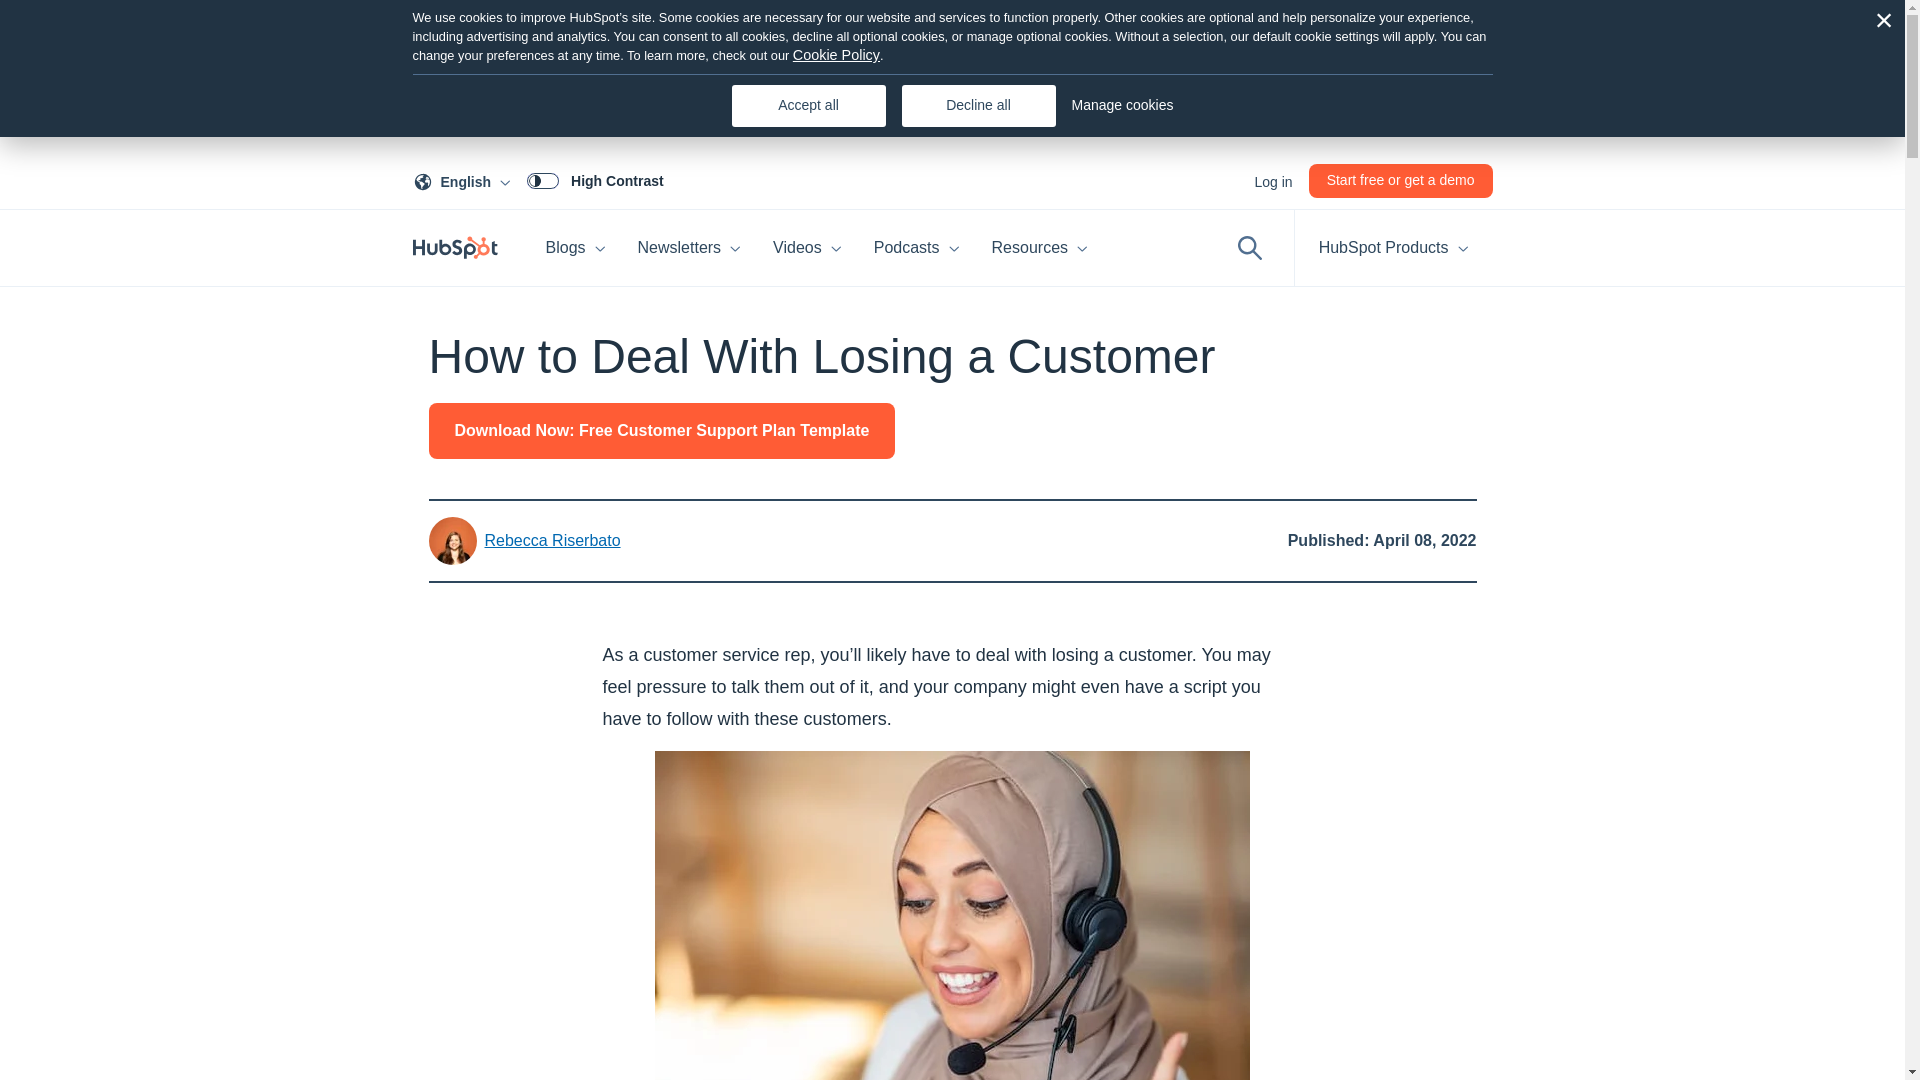 This screenshot has width=1920, height=1080. Describe the element at coordinates (1401, 180) in the screenshot. I see `Start free or get a demo` at that location.